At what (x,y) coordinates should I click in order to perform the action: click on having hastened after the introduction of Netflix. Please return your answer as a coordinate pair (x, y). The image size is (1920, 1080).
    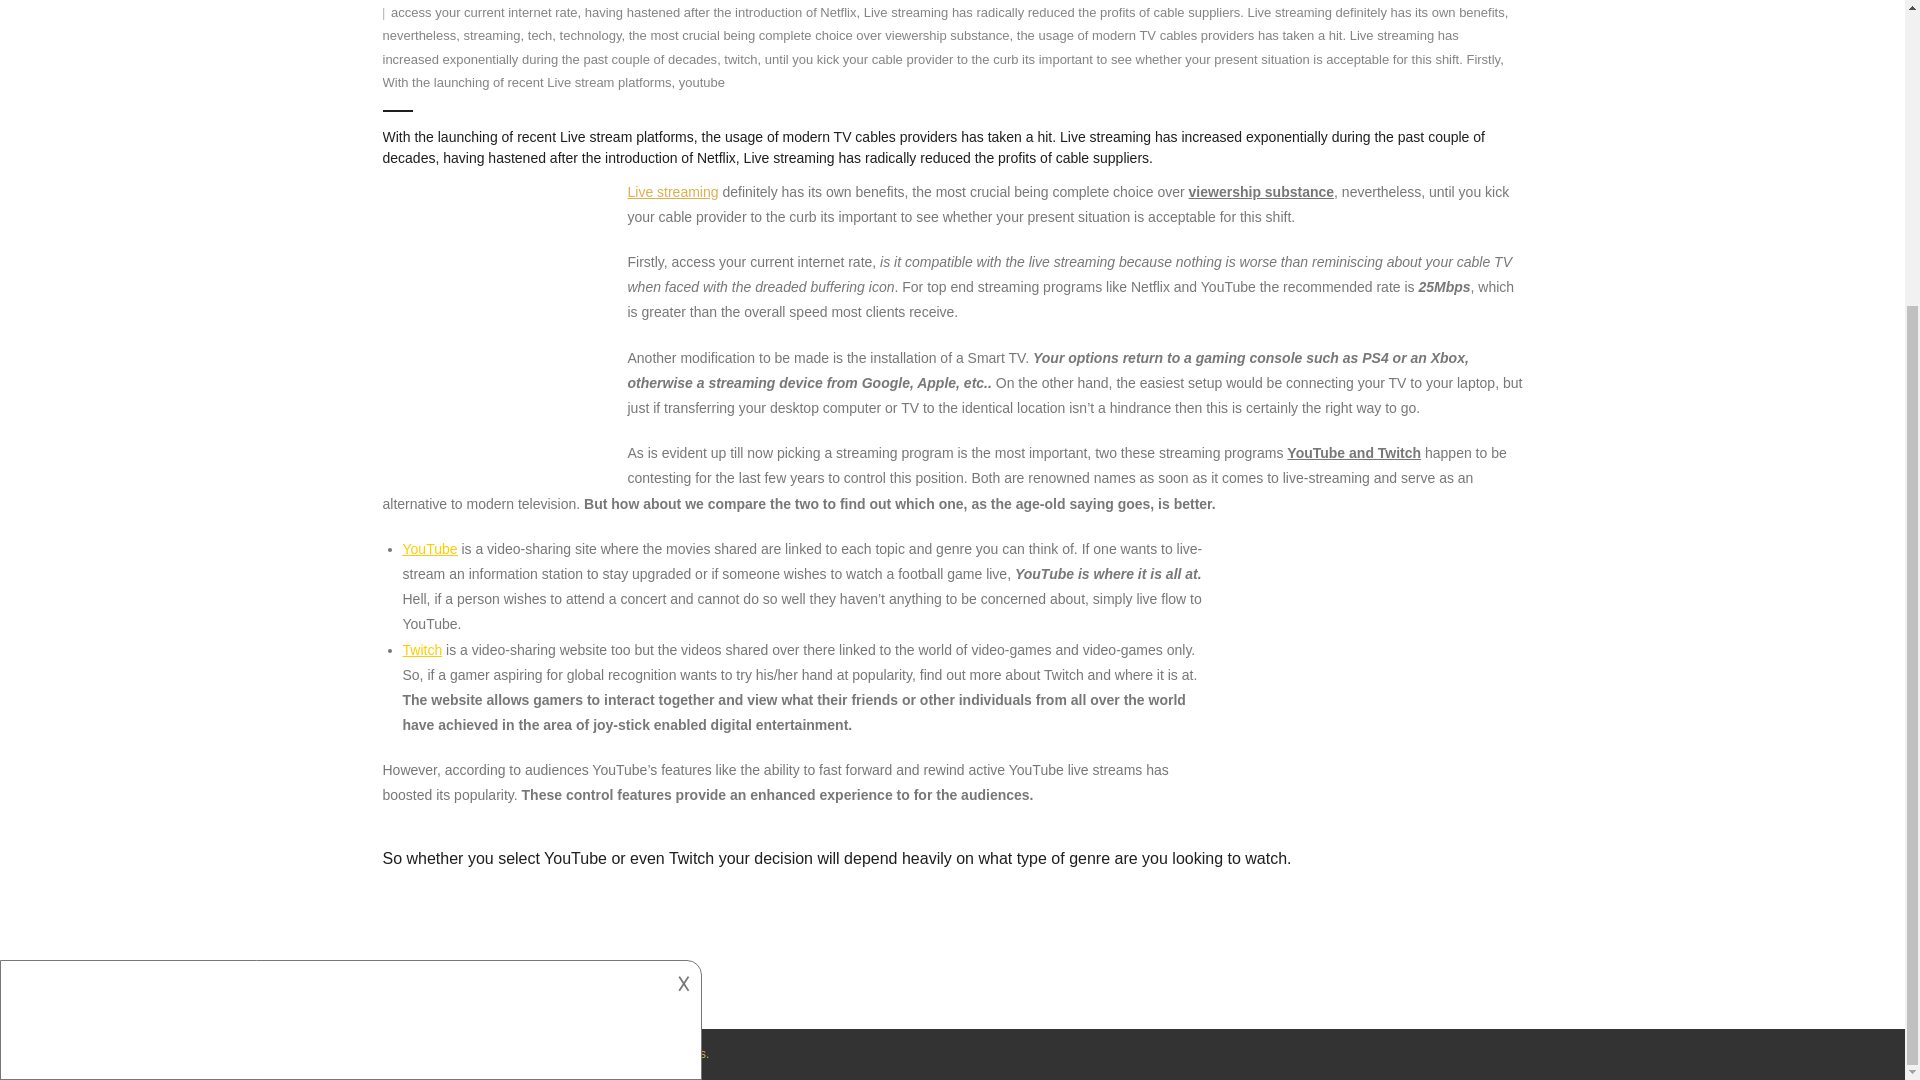
    Looking at the image, I should click on (720, 12).